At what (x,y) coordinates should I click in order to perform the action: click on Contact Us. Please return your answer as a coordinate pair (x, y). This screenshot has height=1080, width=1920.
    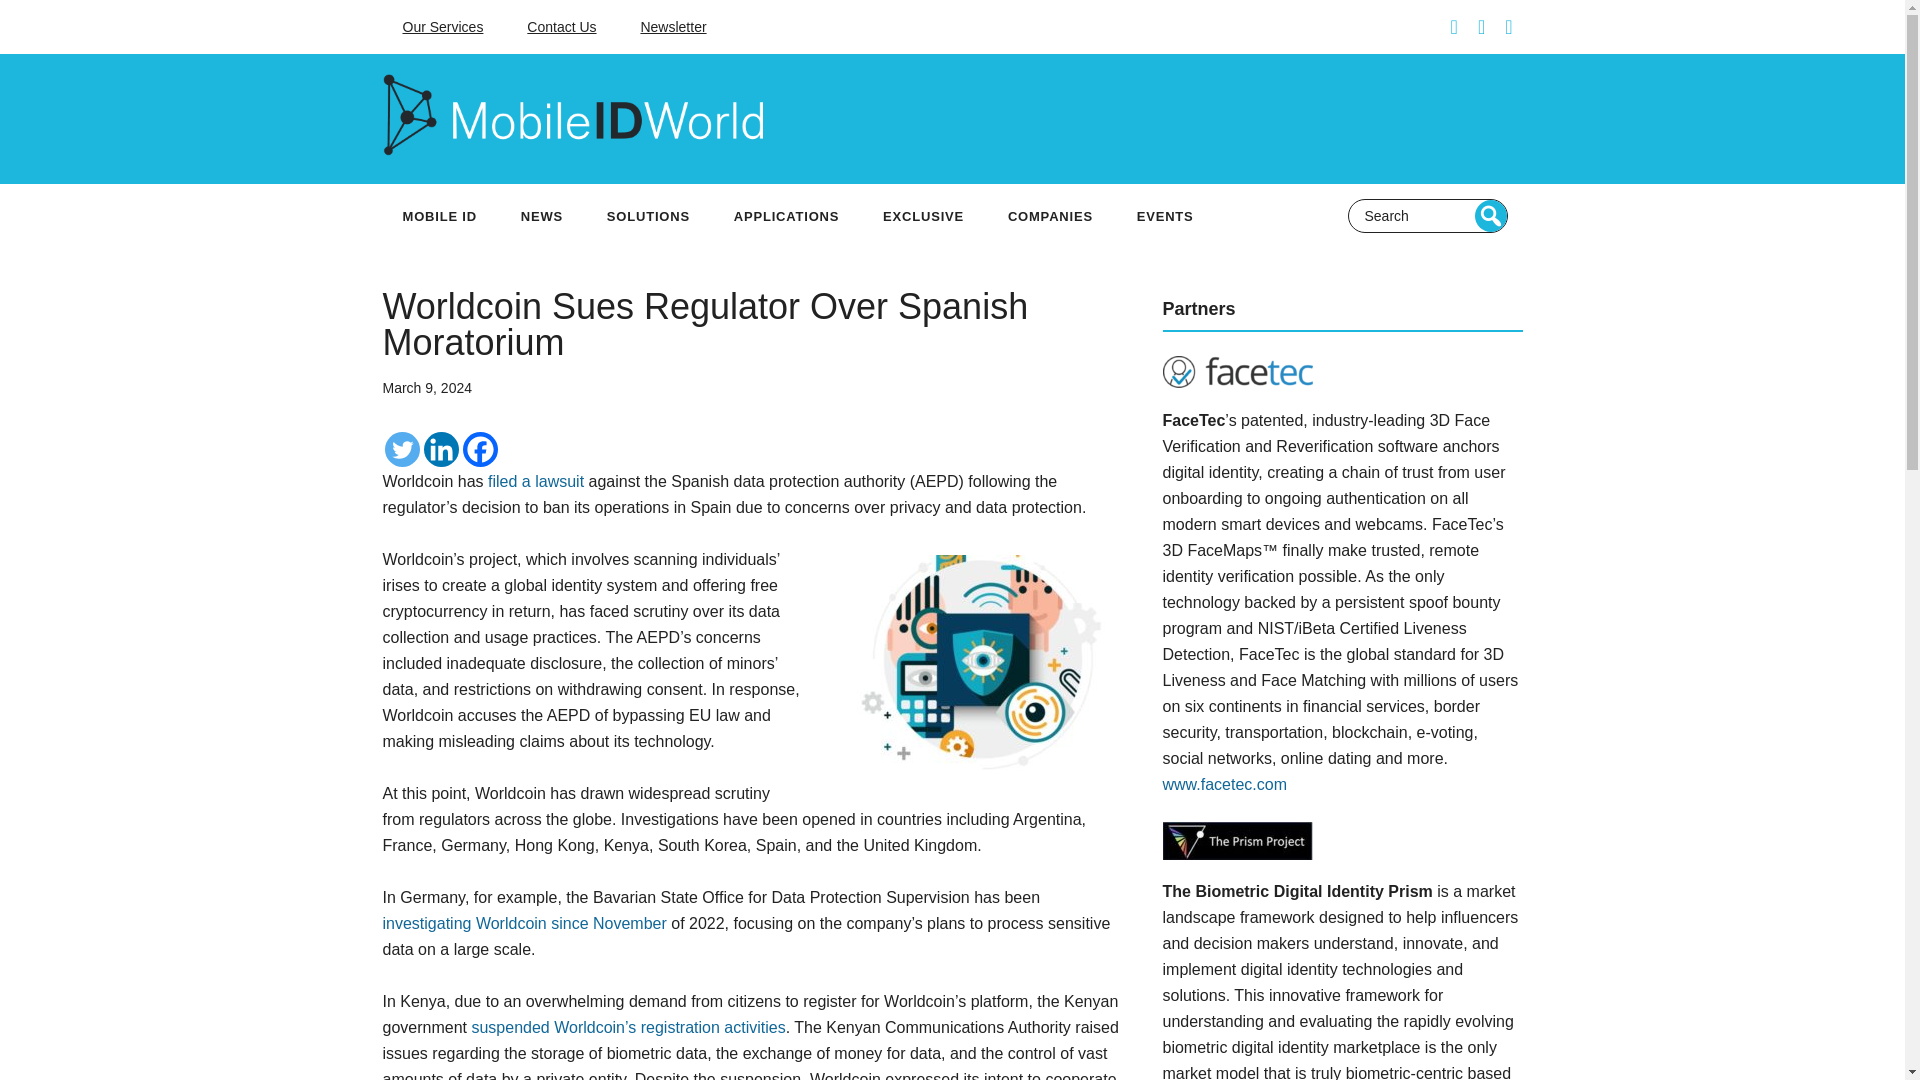
    Looking at the image, I should click on (561, 27).